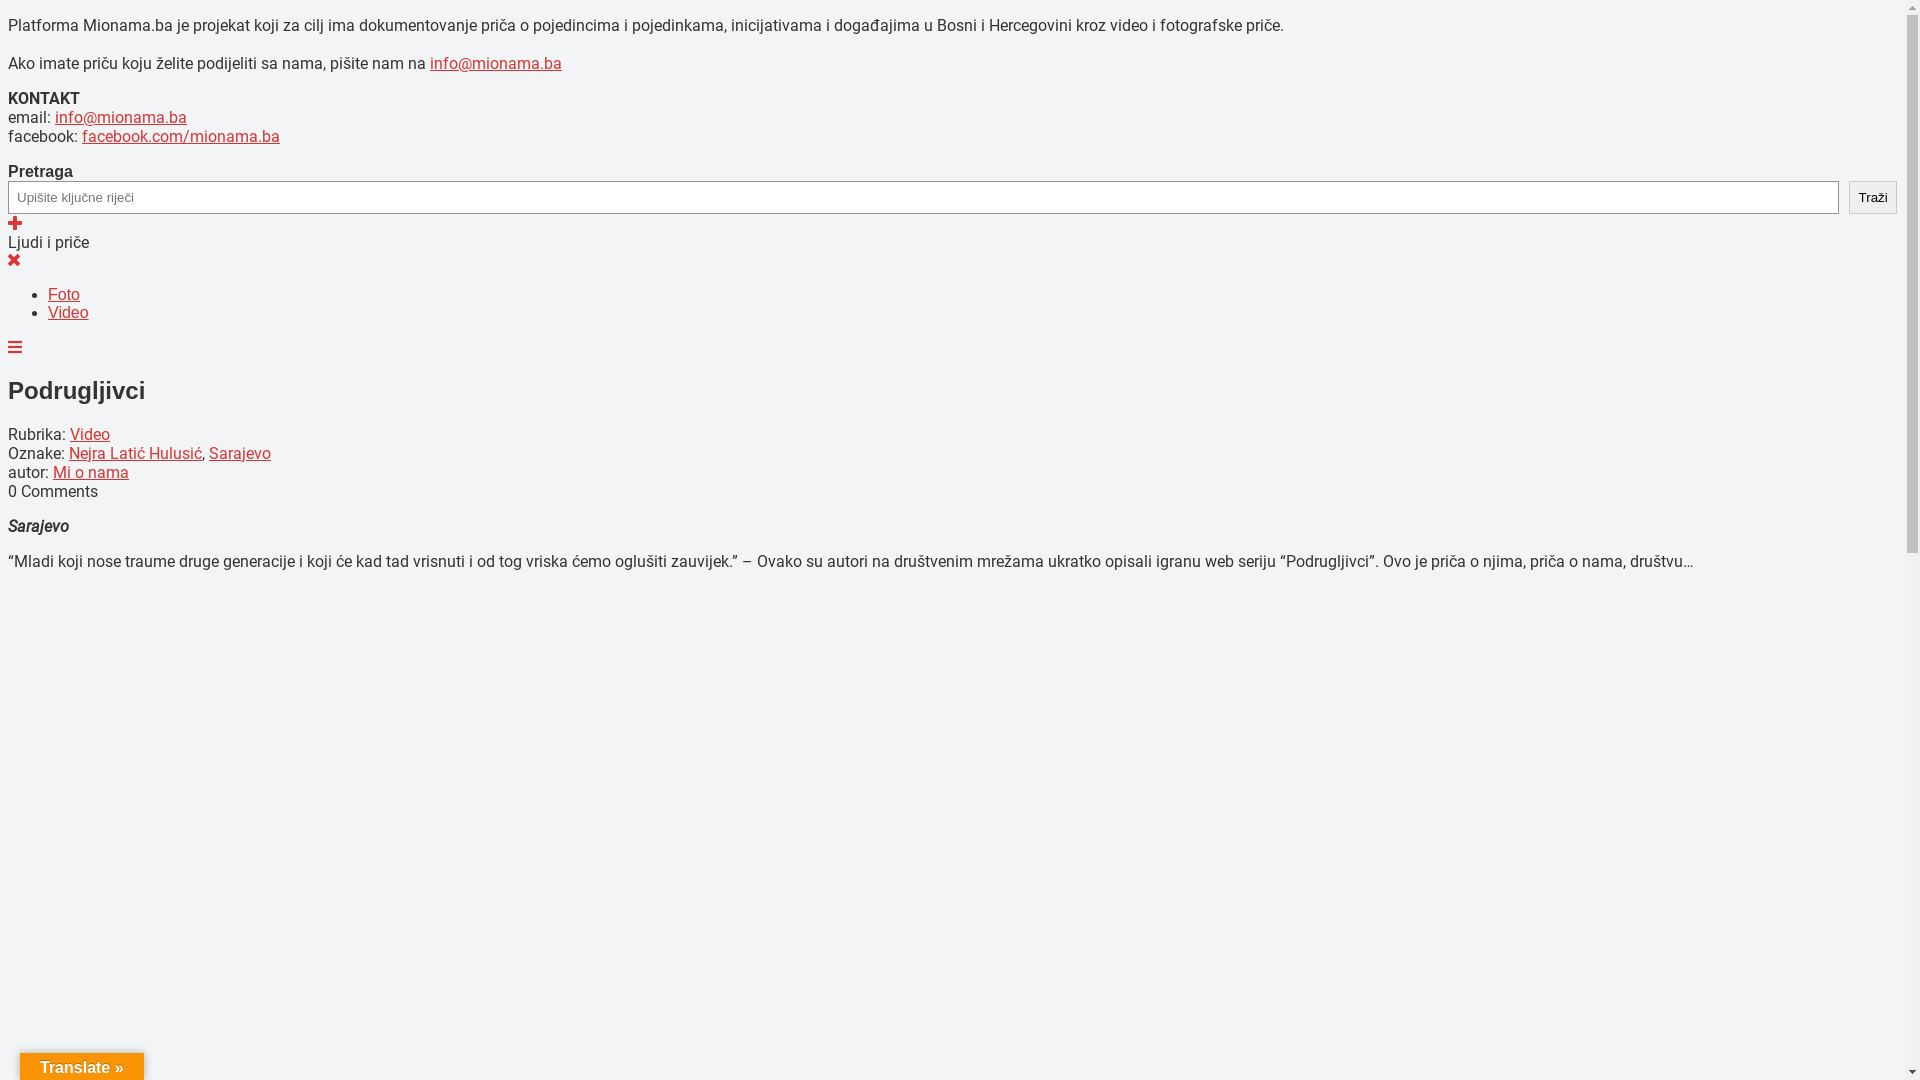  What do you see at coordinates (181, 136) in the screenshot?
I see `facebook.com/mionama.ba` at bounding box center [181, 136].